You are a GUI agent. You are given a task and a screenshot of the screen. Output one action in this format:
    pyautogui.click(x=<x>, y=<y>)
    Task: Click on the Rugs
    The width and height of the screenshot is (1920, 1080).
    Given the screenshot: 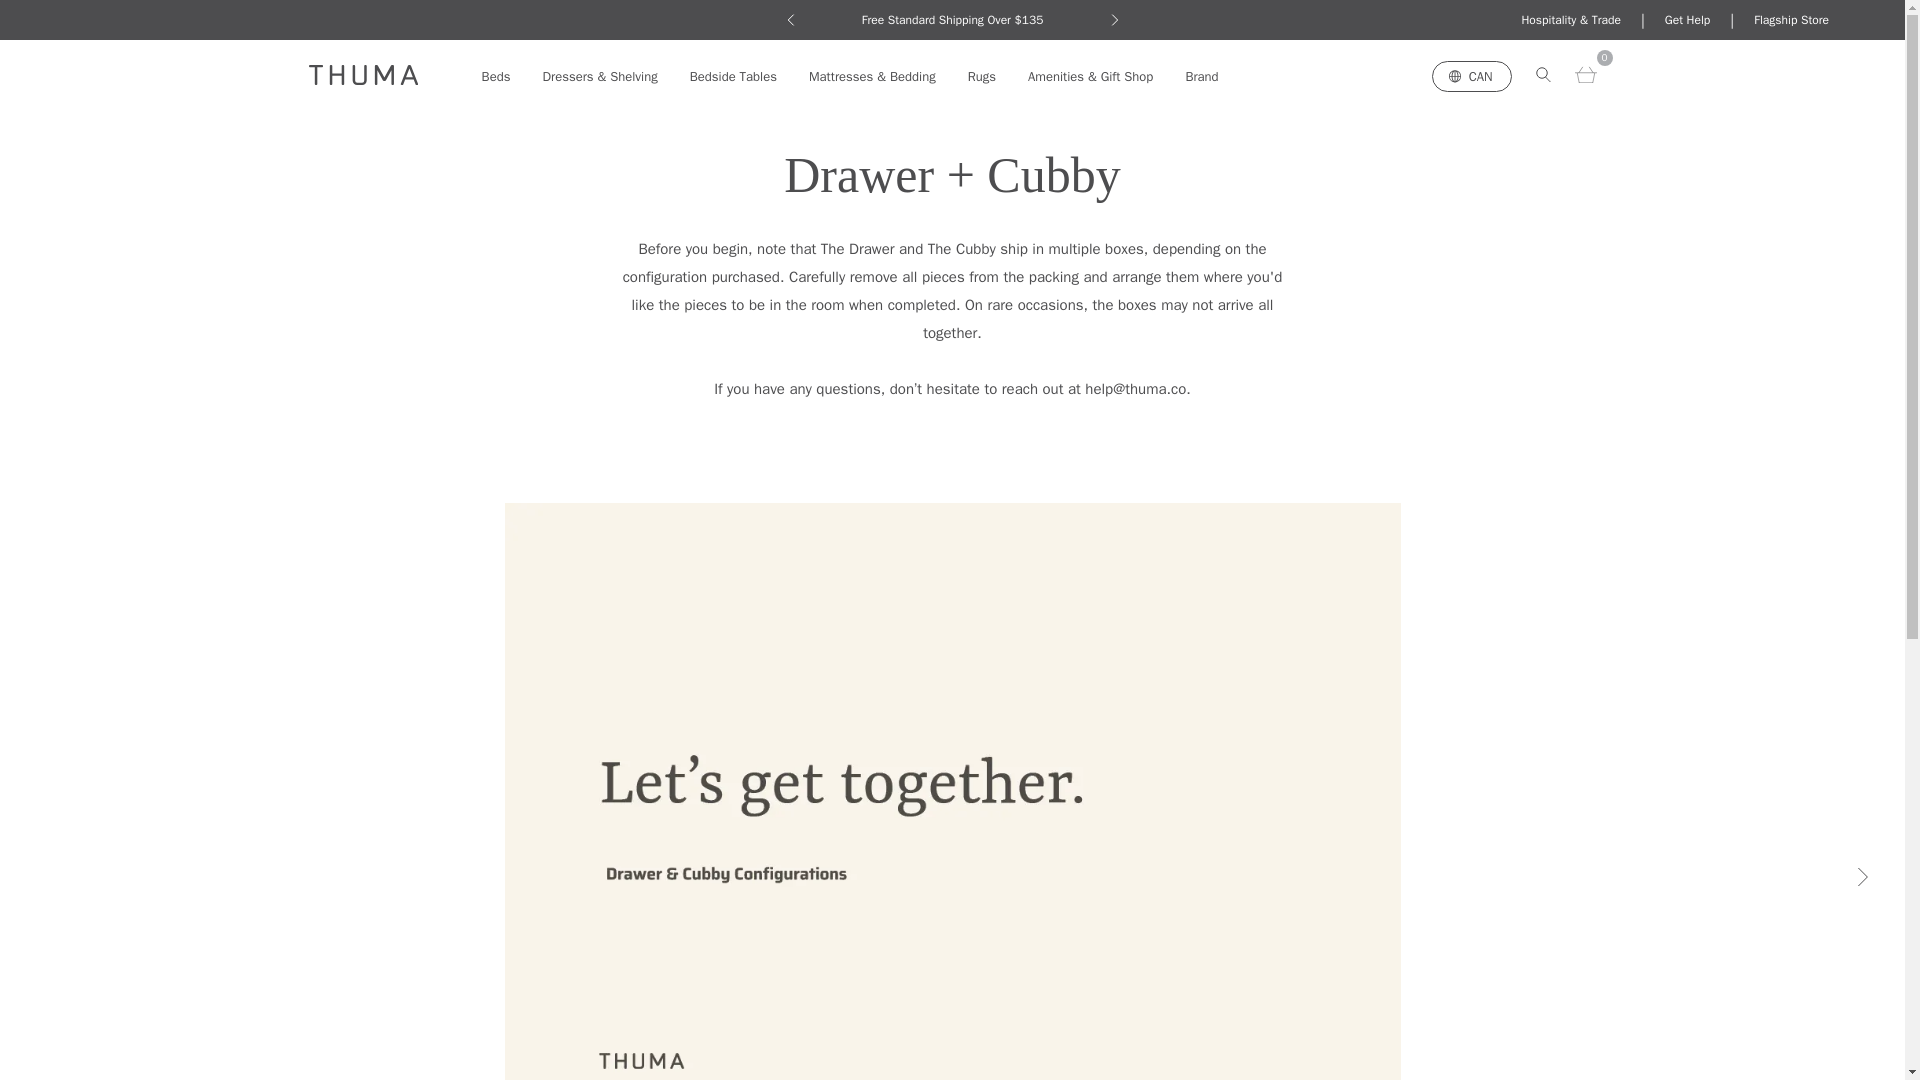 What is the action you would take?
    pyautogui.click(x=982, y=76)
    